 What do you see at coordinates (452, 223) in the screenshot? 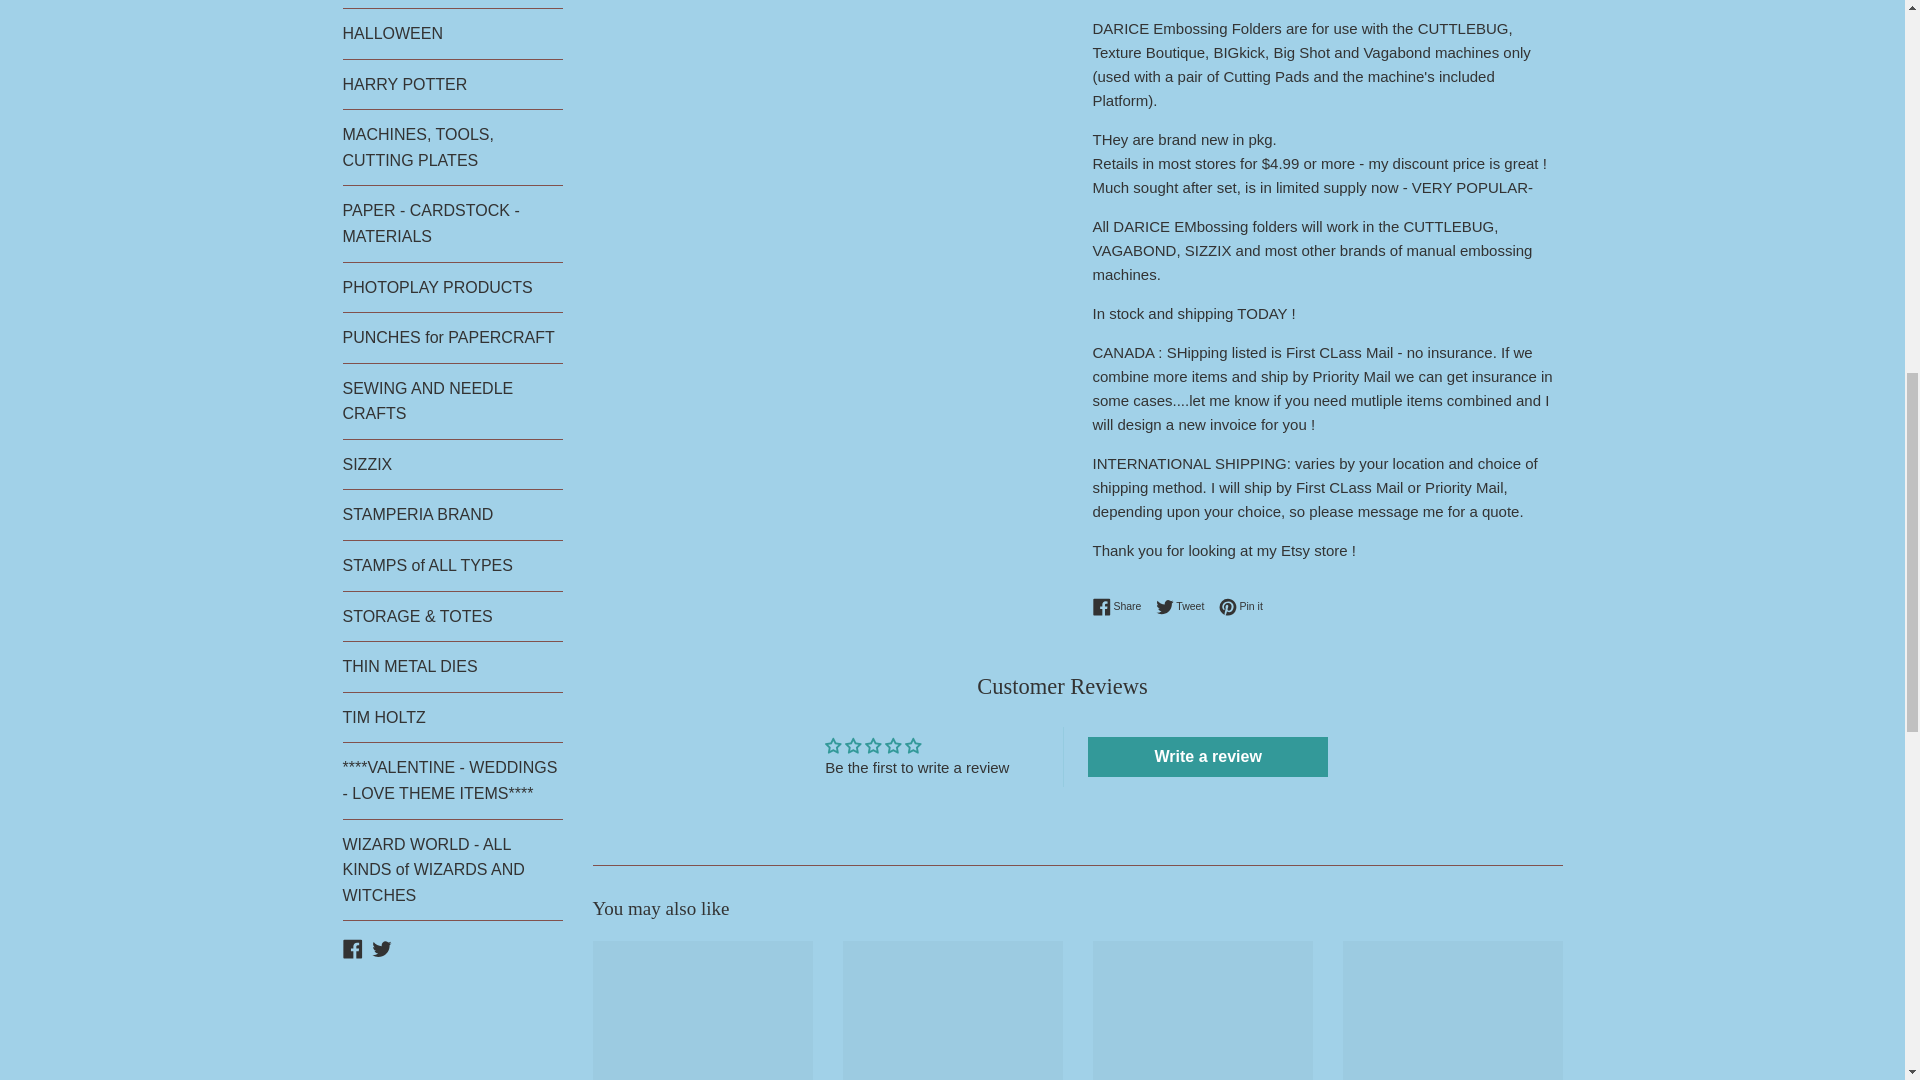
I see `PAPER - CARDSTOCK - MATERIALS` at bounding box center [452, 223].